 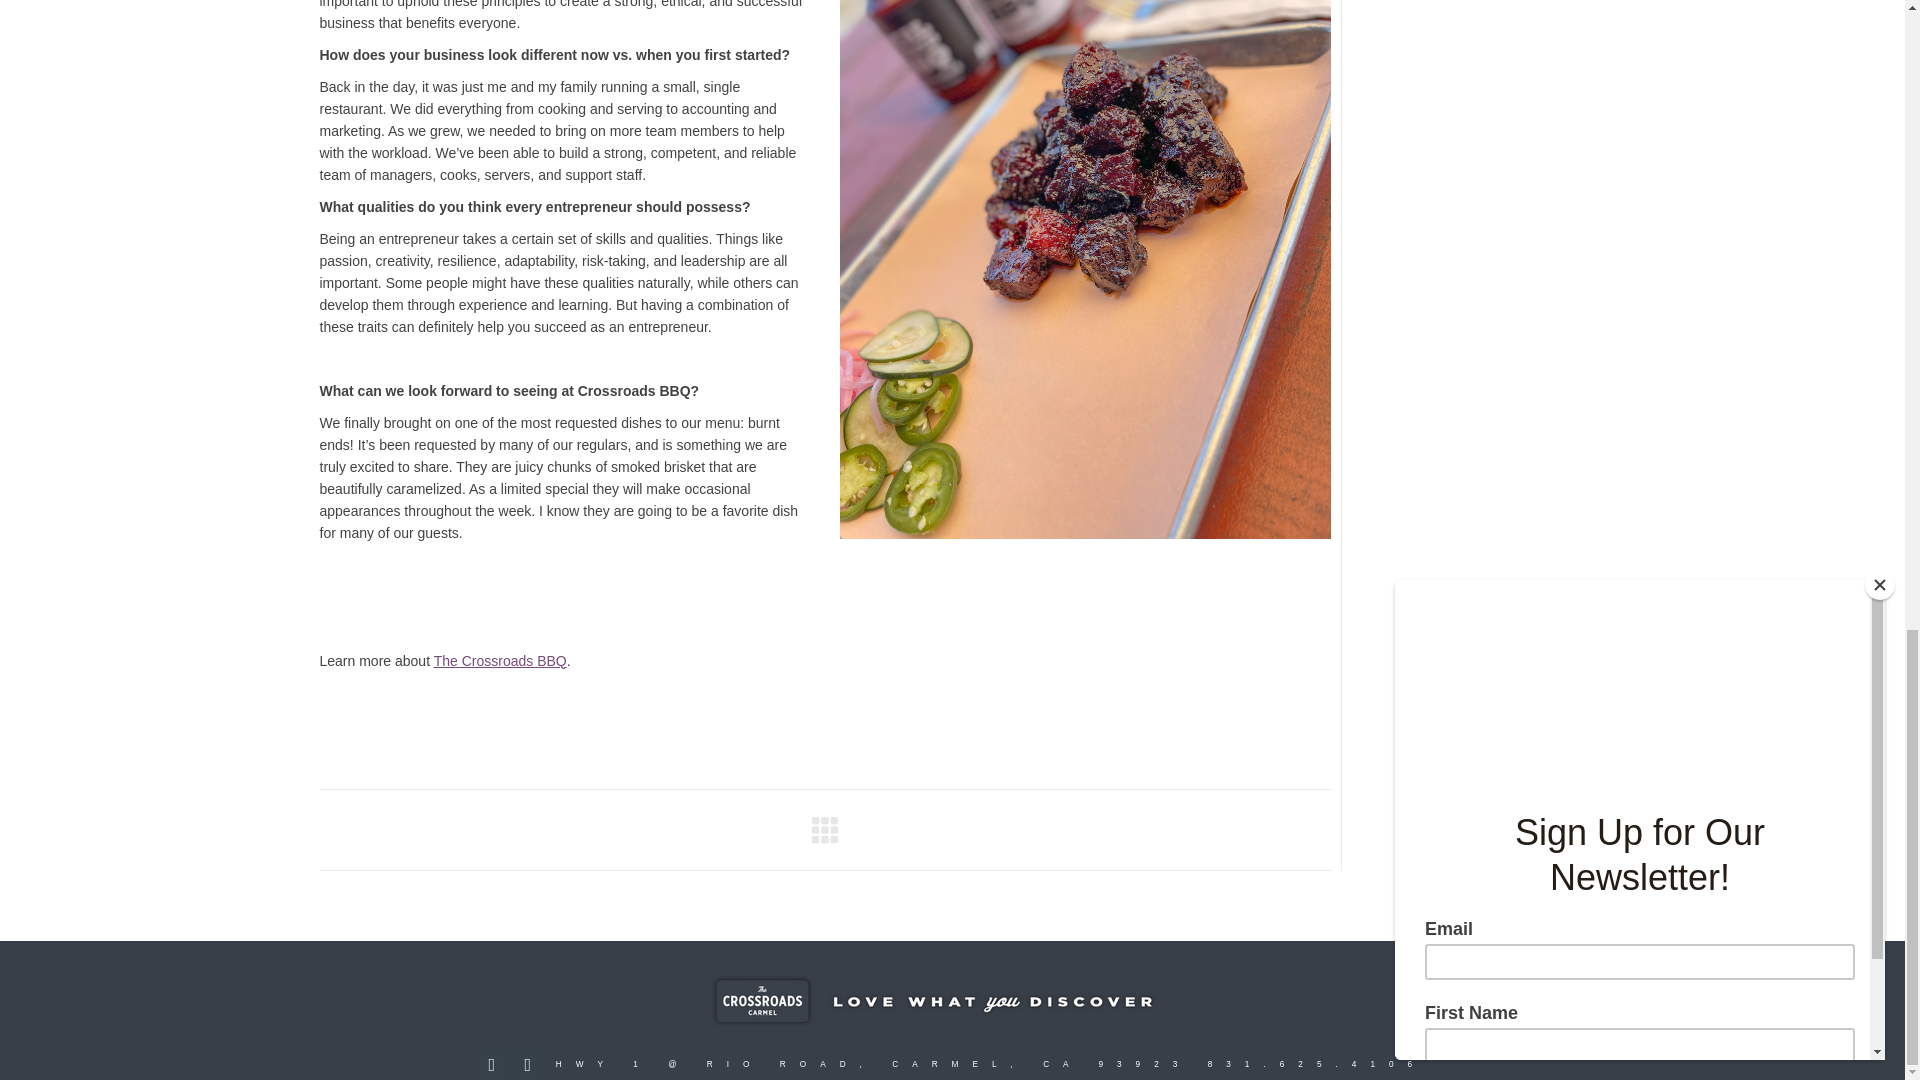 I want to click on Facebook, so click(x=491, y=1064).